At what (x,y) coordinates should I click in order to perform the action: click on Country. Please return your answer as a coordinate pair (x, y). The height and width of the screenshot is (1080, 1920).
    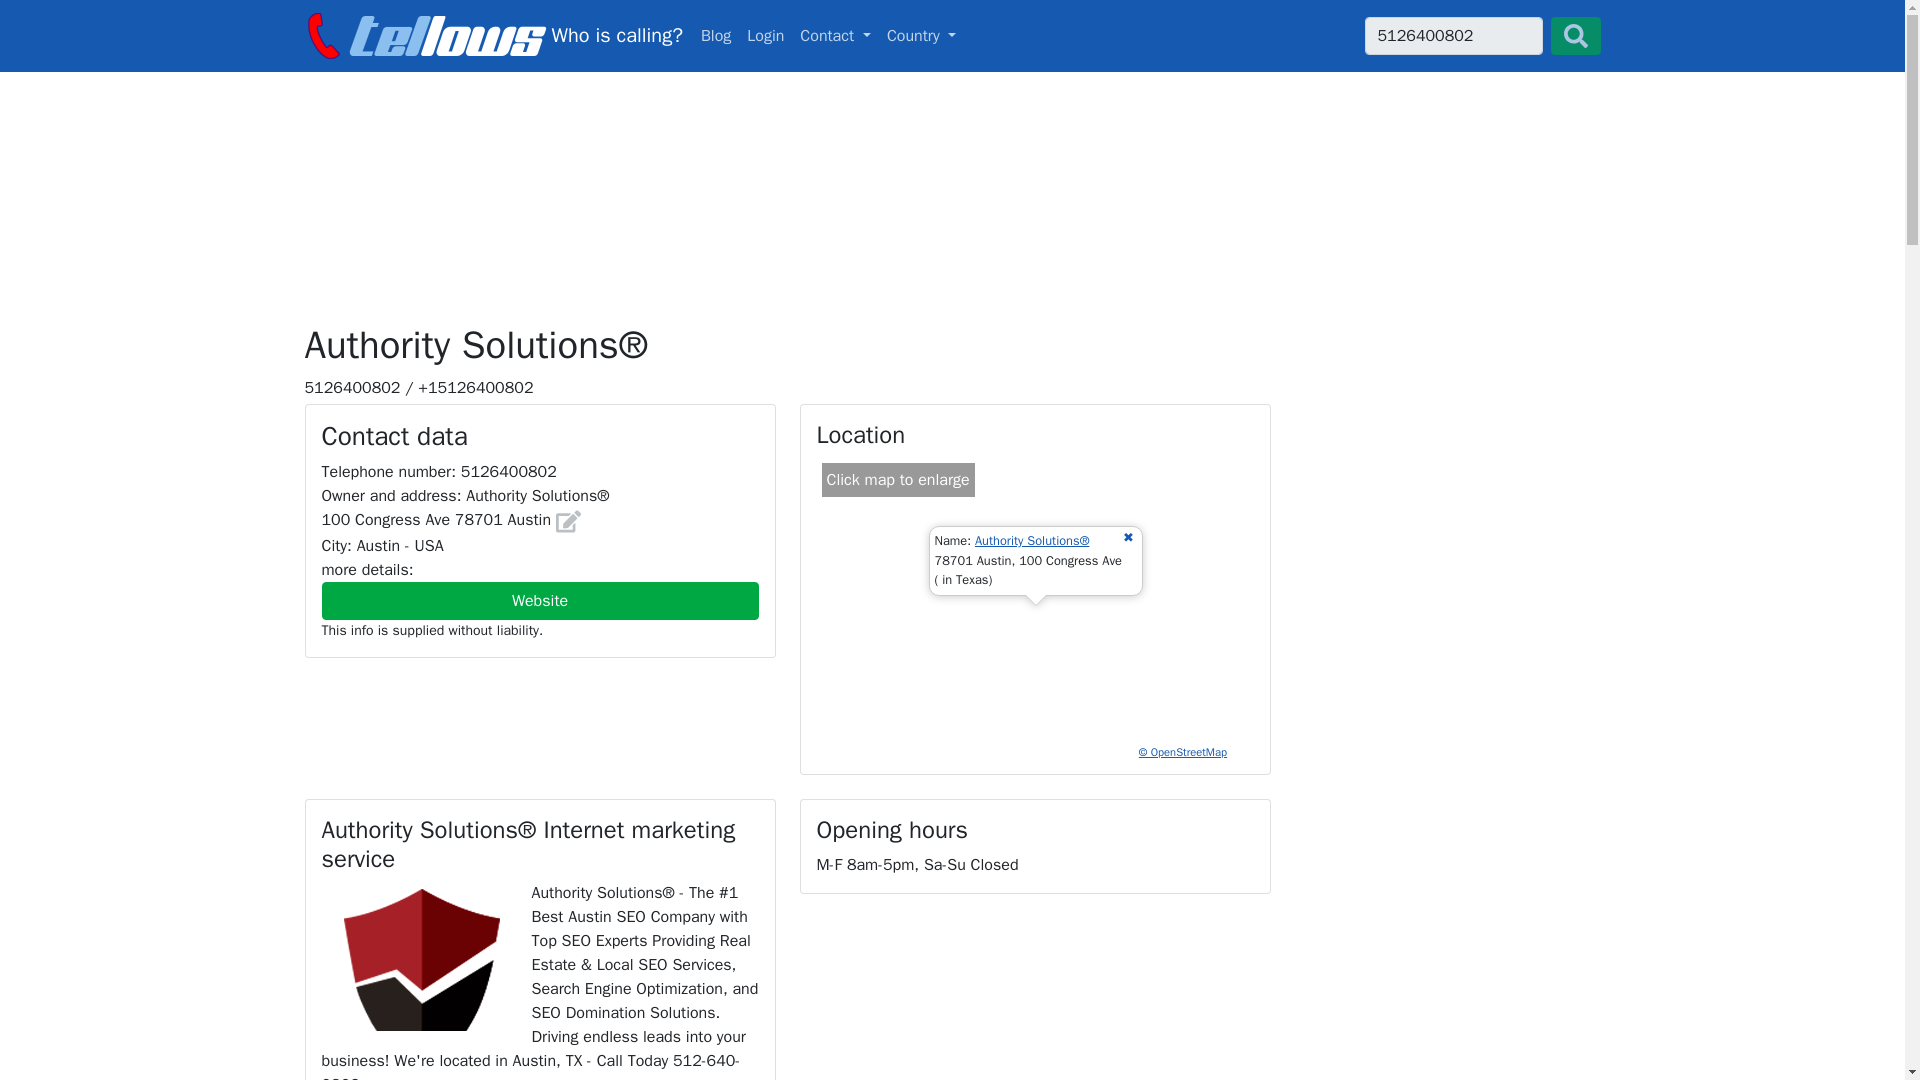
    Looking at the image, I should click on (922, 36).